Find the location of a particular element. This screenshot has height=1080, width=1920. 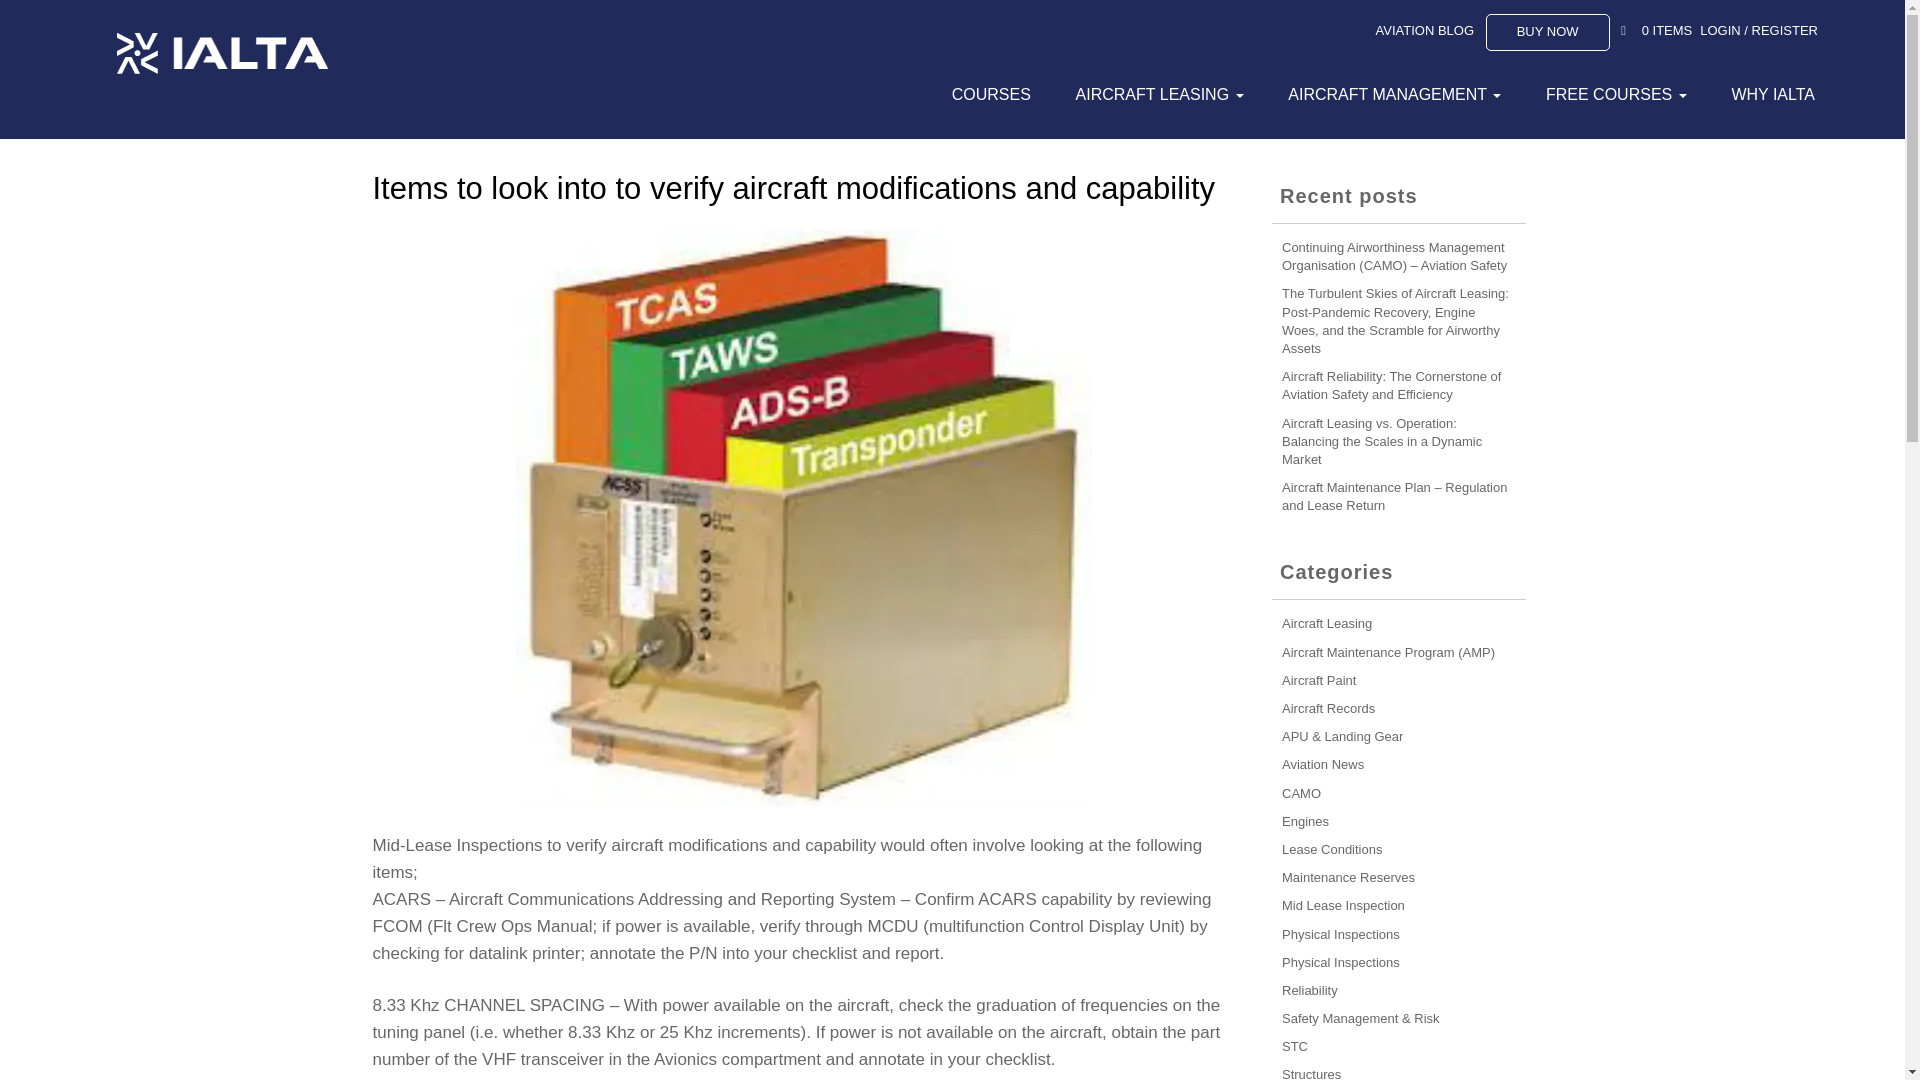

AIRCRAFT LEASING is located at coordinates (1154, 94).